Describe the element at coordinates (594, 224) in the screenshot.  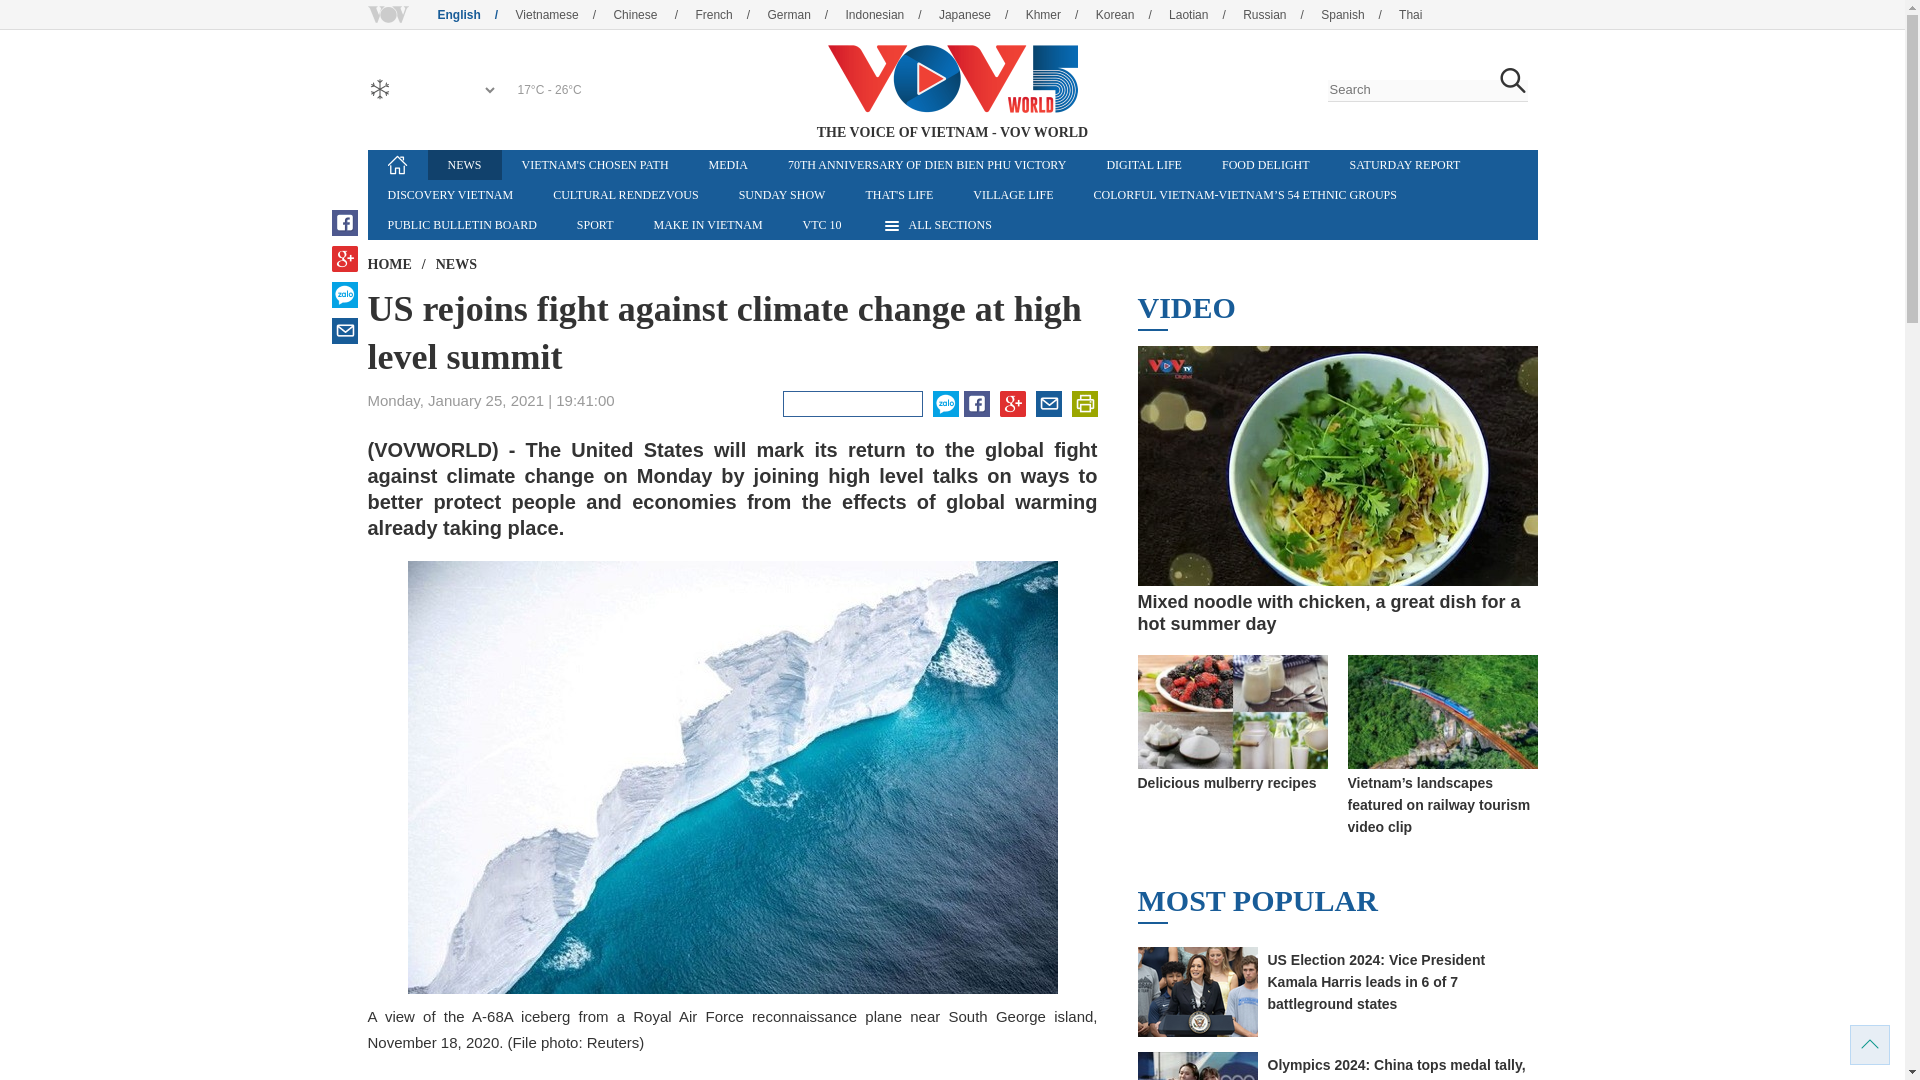
I see `Sport` at that location.